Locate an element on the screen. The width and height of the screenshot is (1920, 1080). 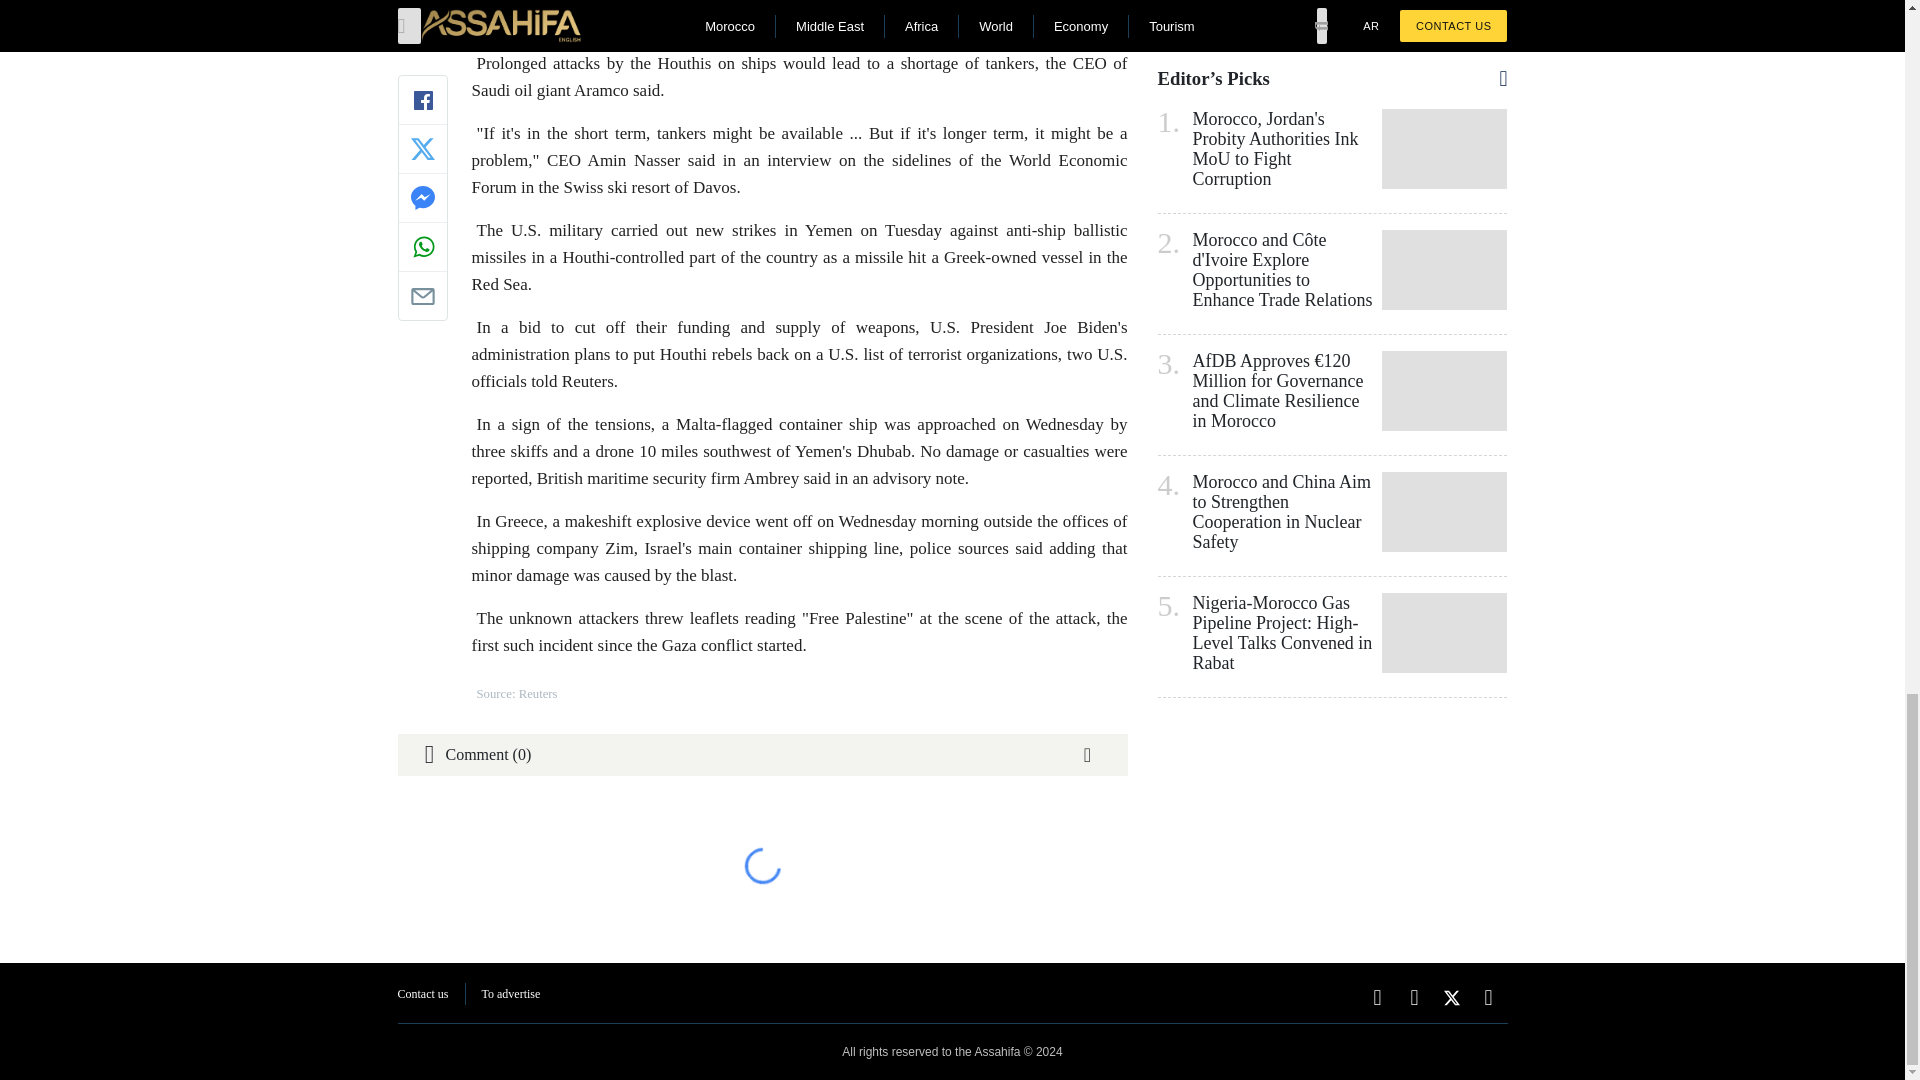
Contact us is located at coordinates (423, 994).